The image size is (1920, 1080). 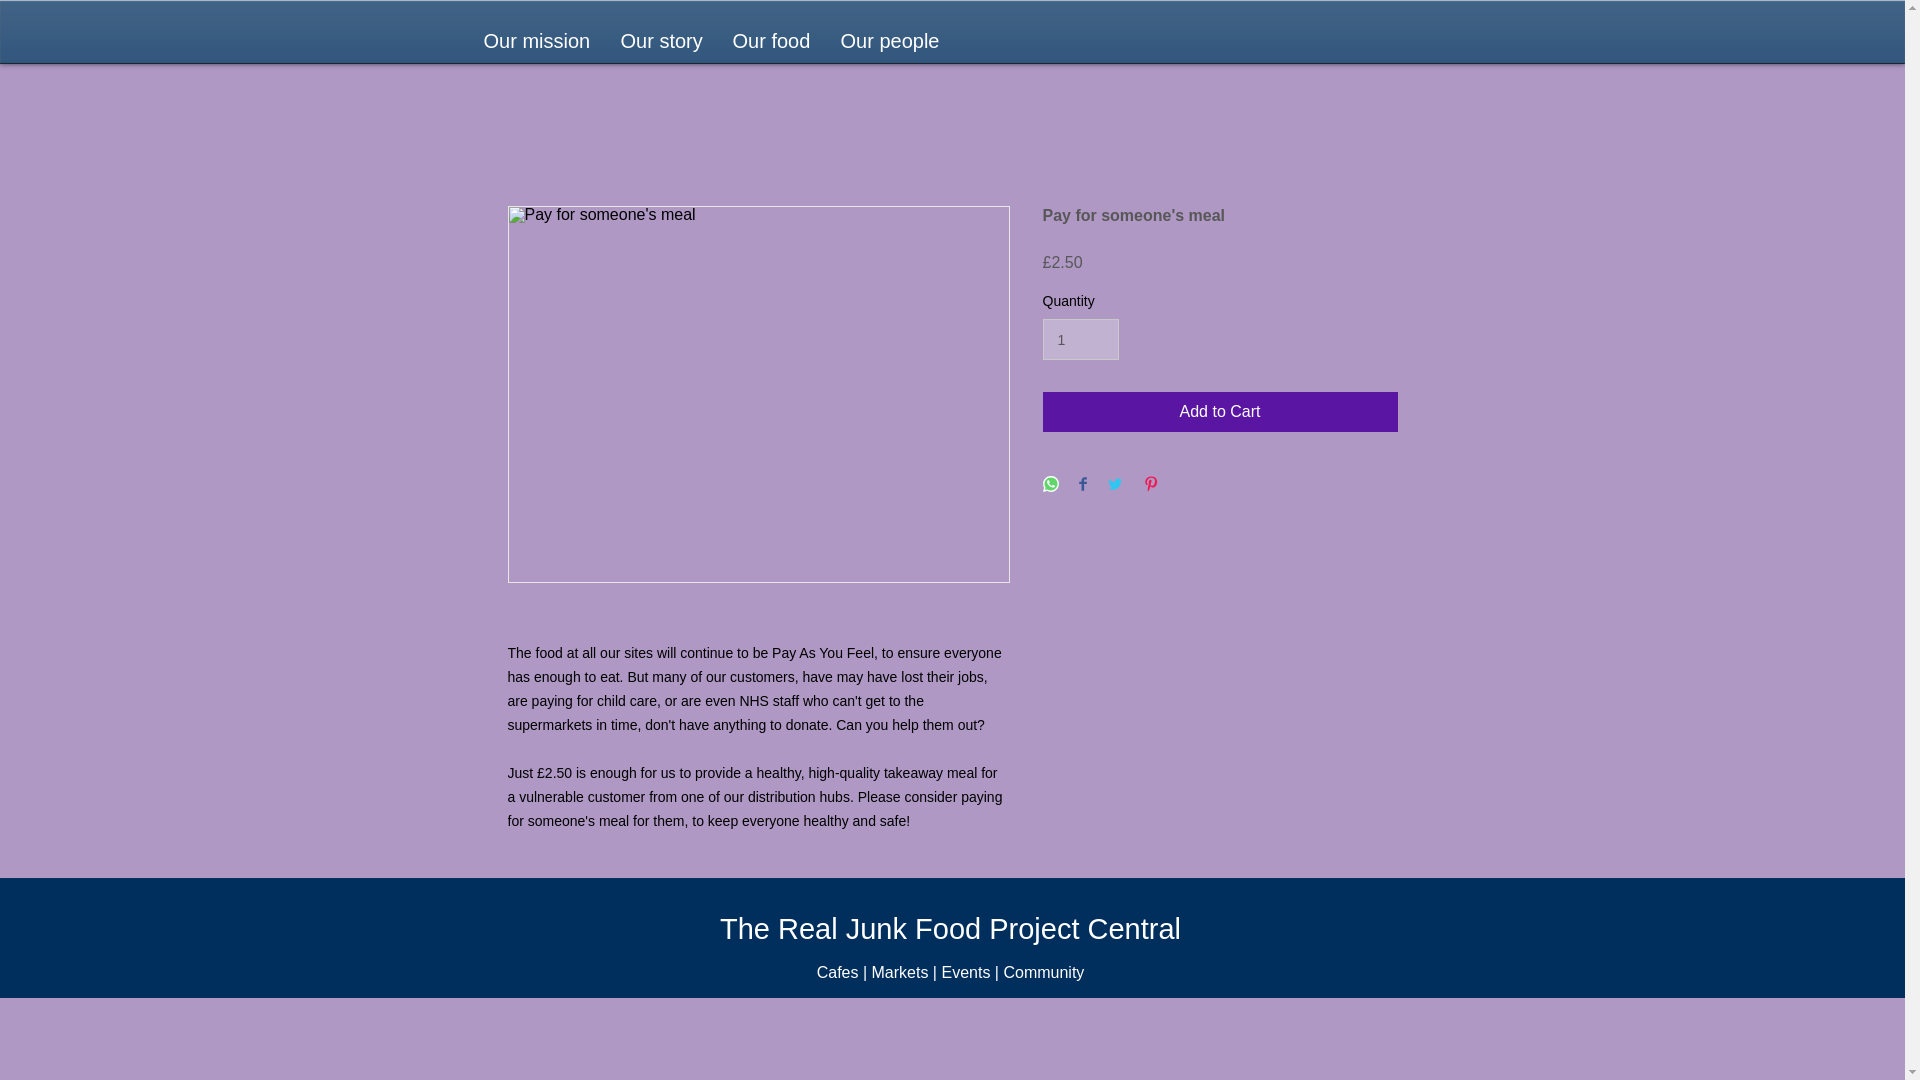 I want to click on Our food, so click(x=772, y=42).